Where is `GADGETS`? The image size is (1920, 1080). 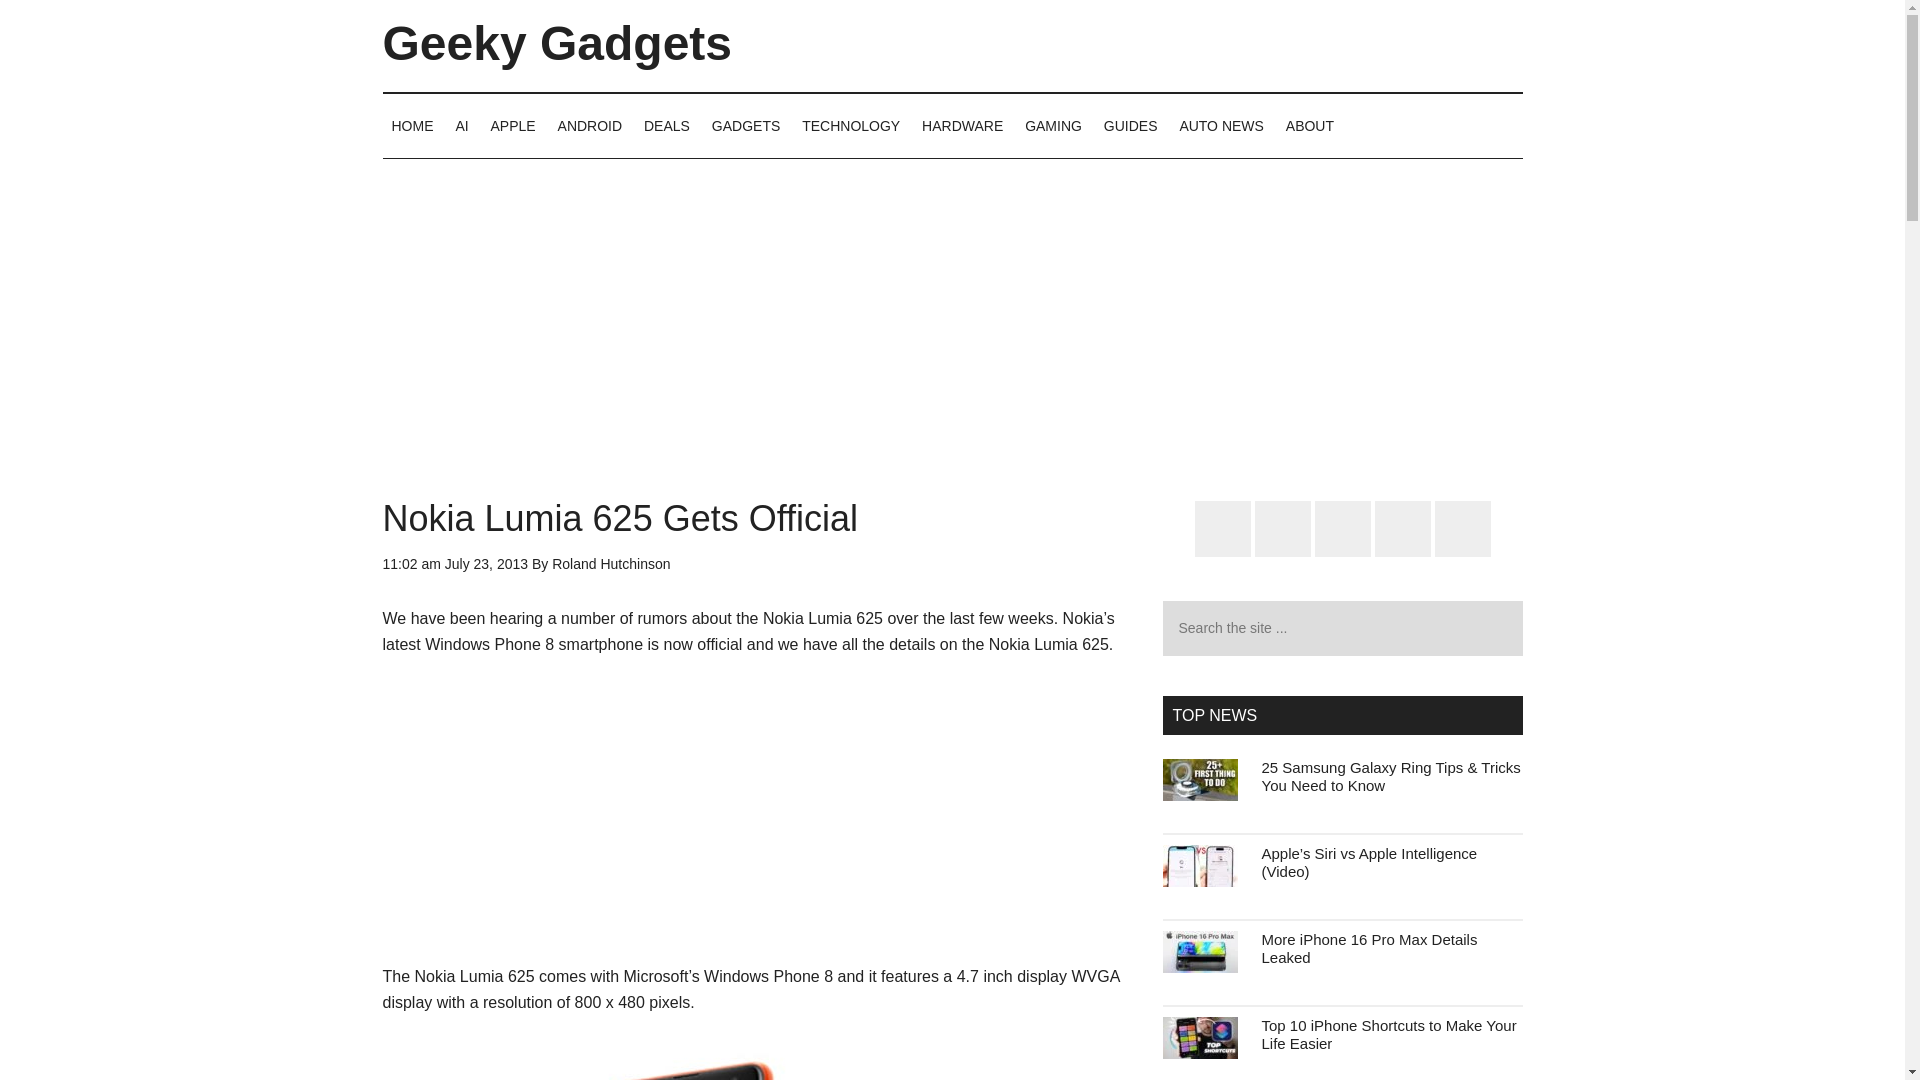
GADGETS is located at coordinates (746, 125).